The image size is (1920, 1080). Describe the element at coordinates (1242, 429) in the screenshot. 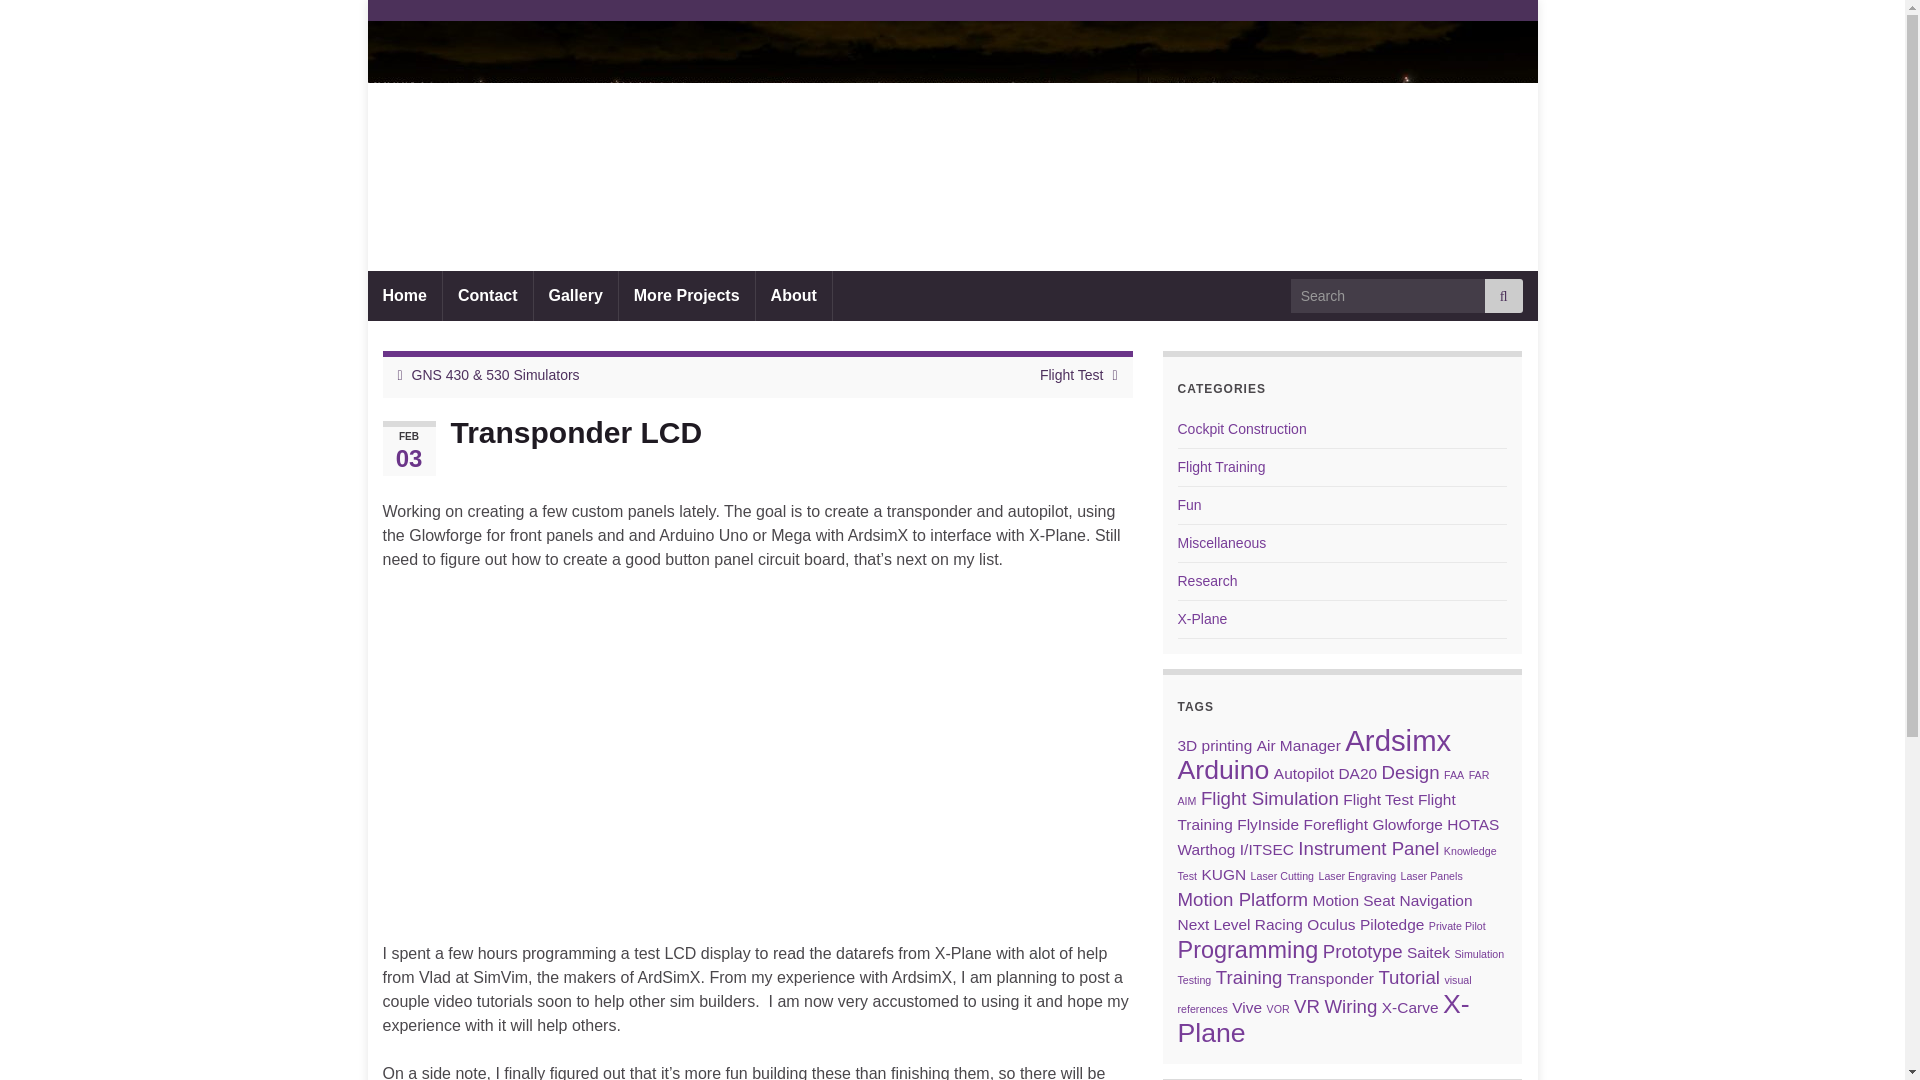

I see `Cockpit Construction` at that location.